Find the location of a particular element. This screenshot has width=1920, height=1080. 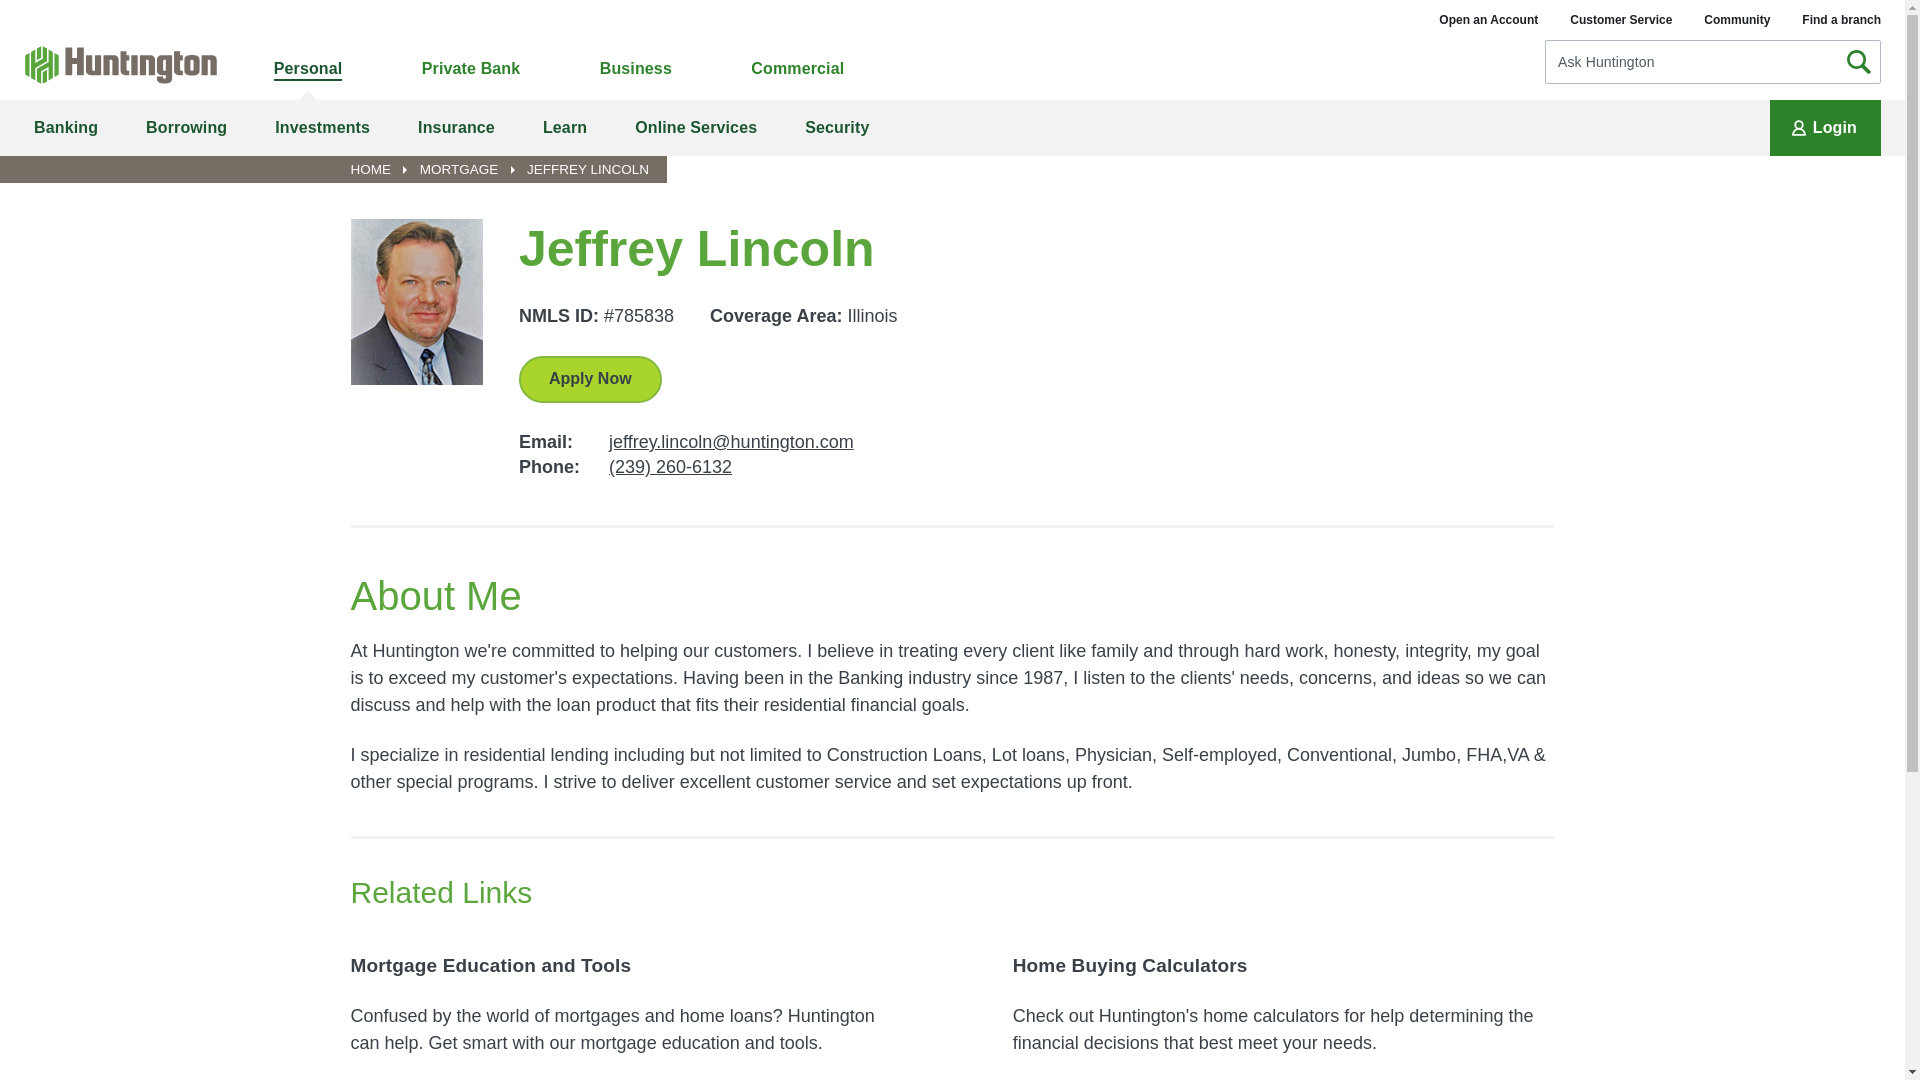

Personal is located at coordinates (308, 68).